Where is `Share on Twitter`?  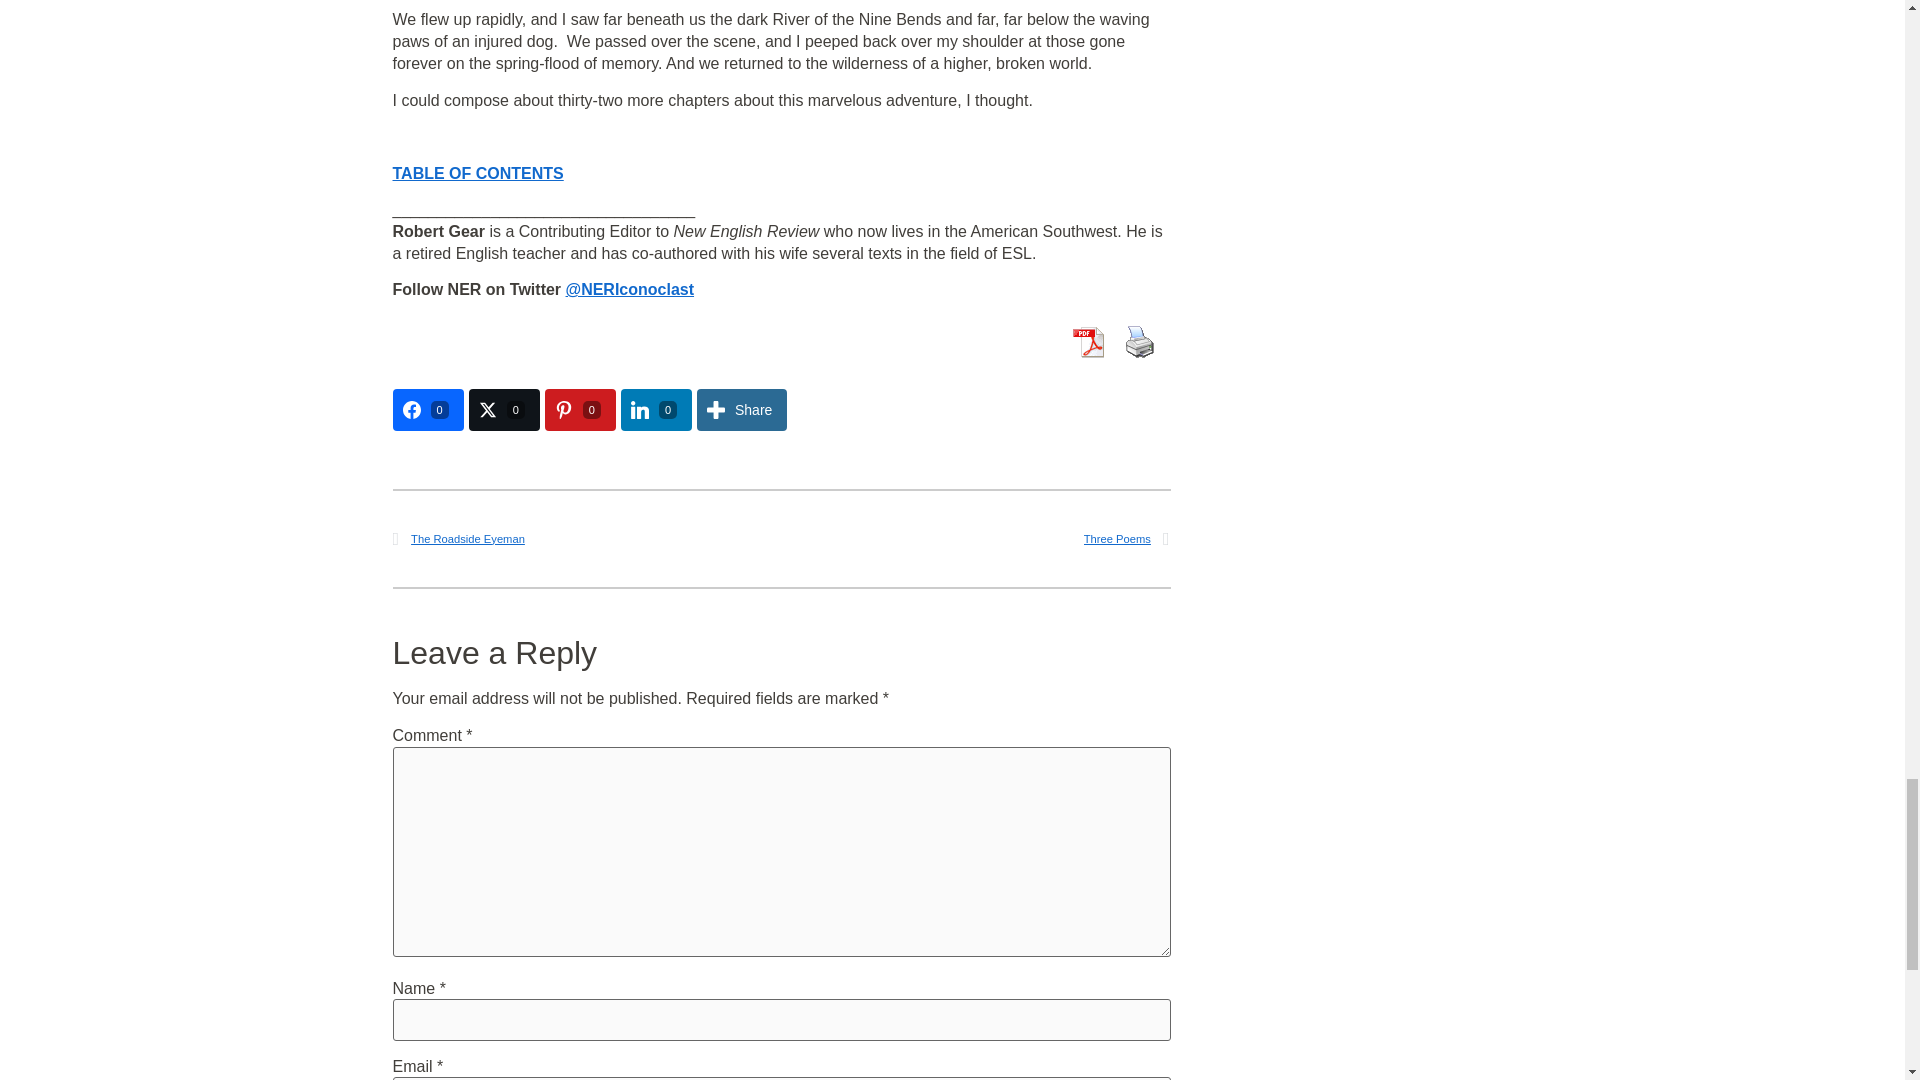 Share on Twitter is located at coordinates (504, 409).